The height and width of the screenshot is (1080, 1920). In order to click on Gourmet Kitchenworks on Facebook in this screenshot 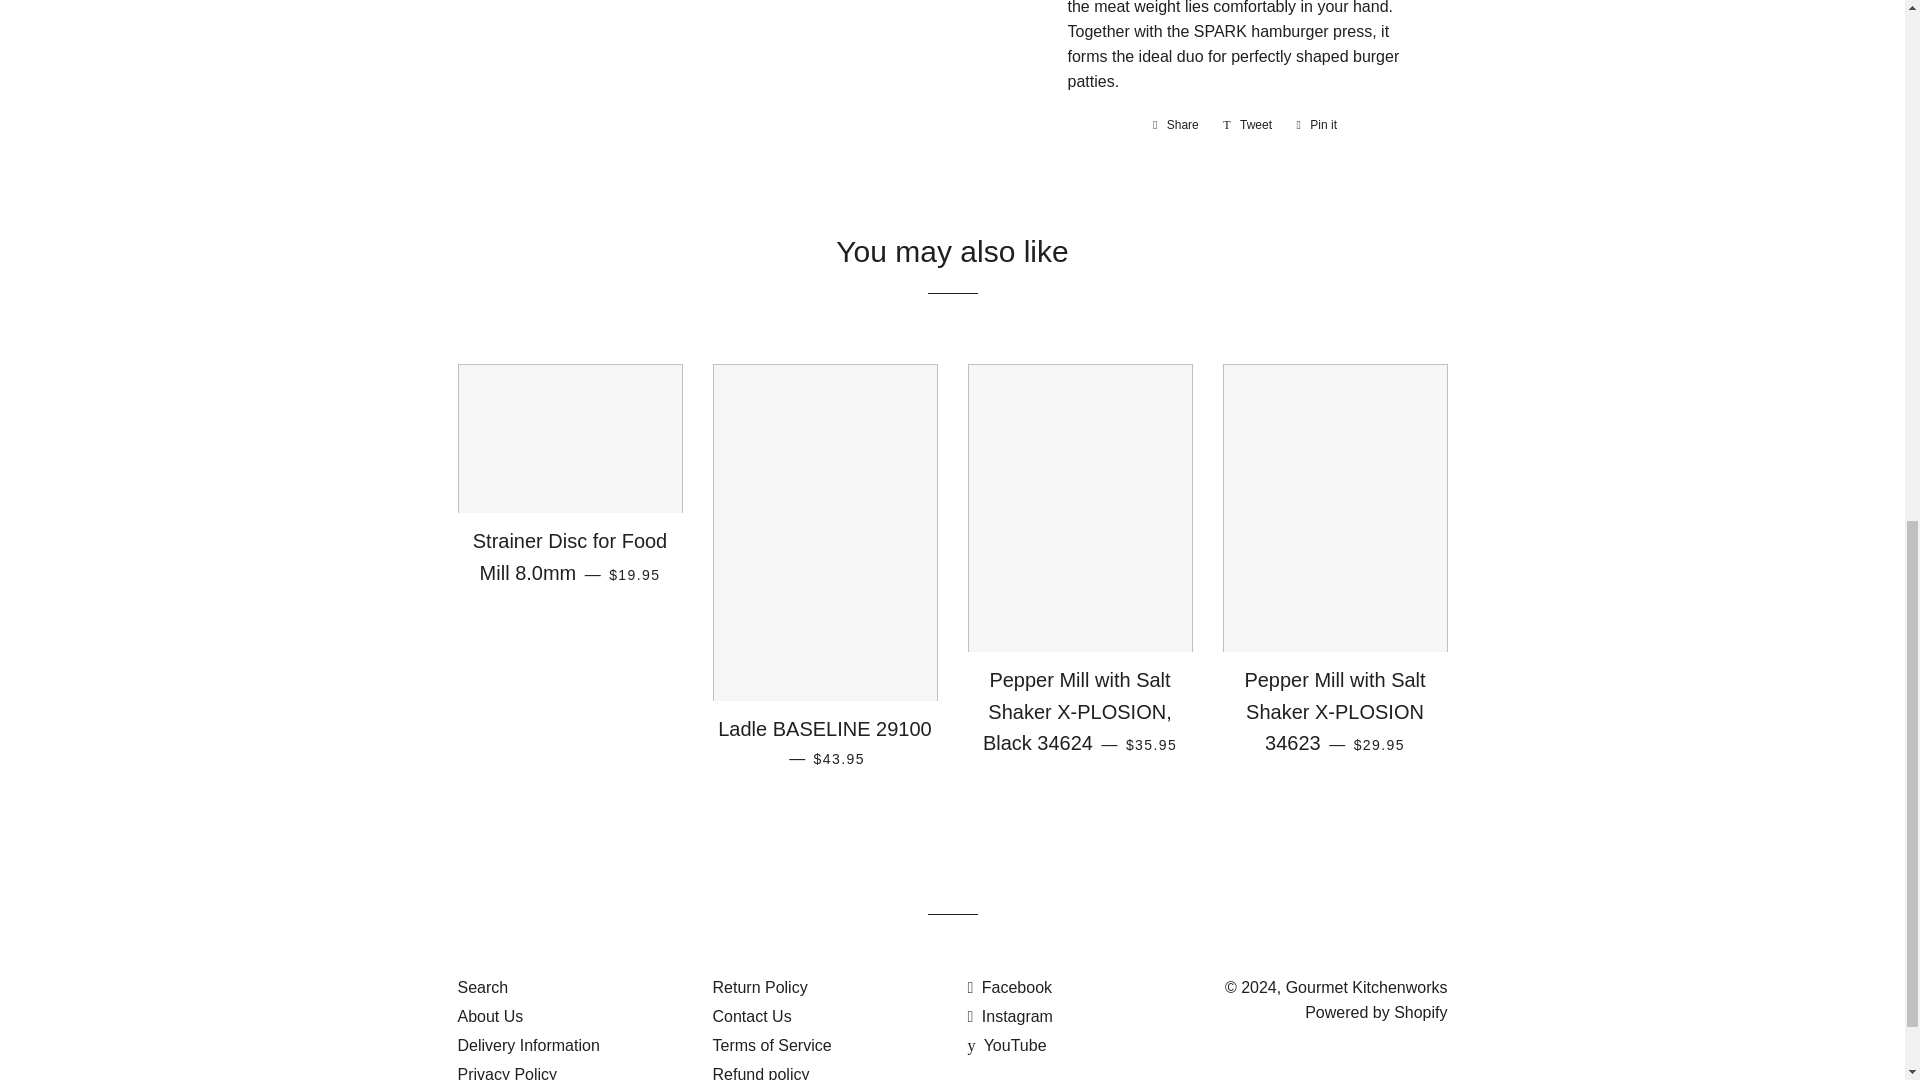, I will do `click(1010, 986)`.